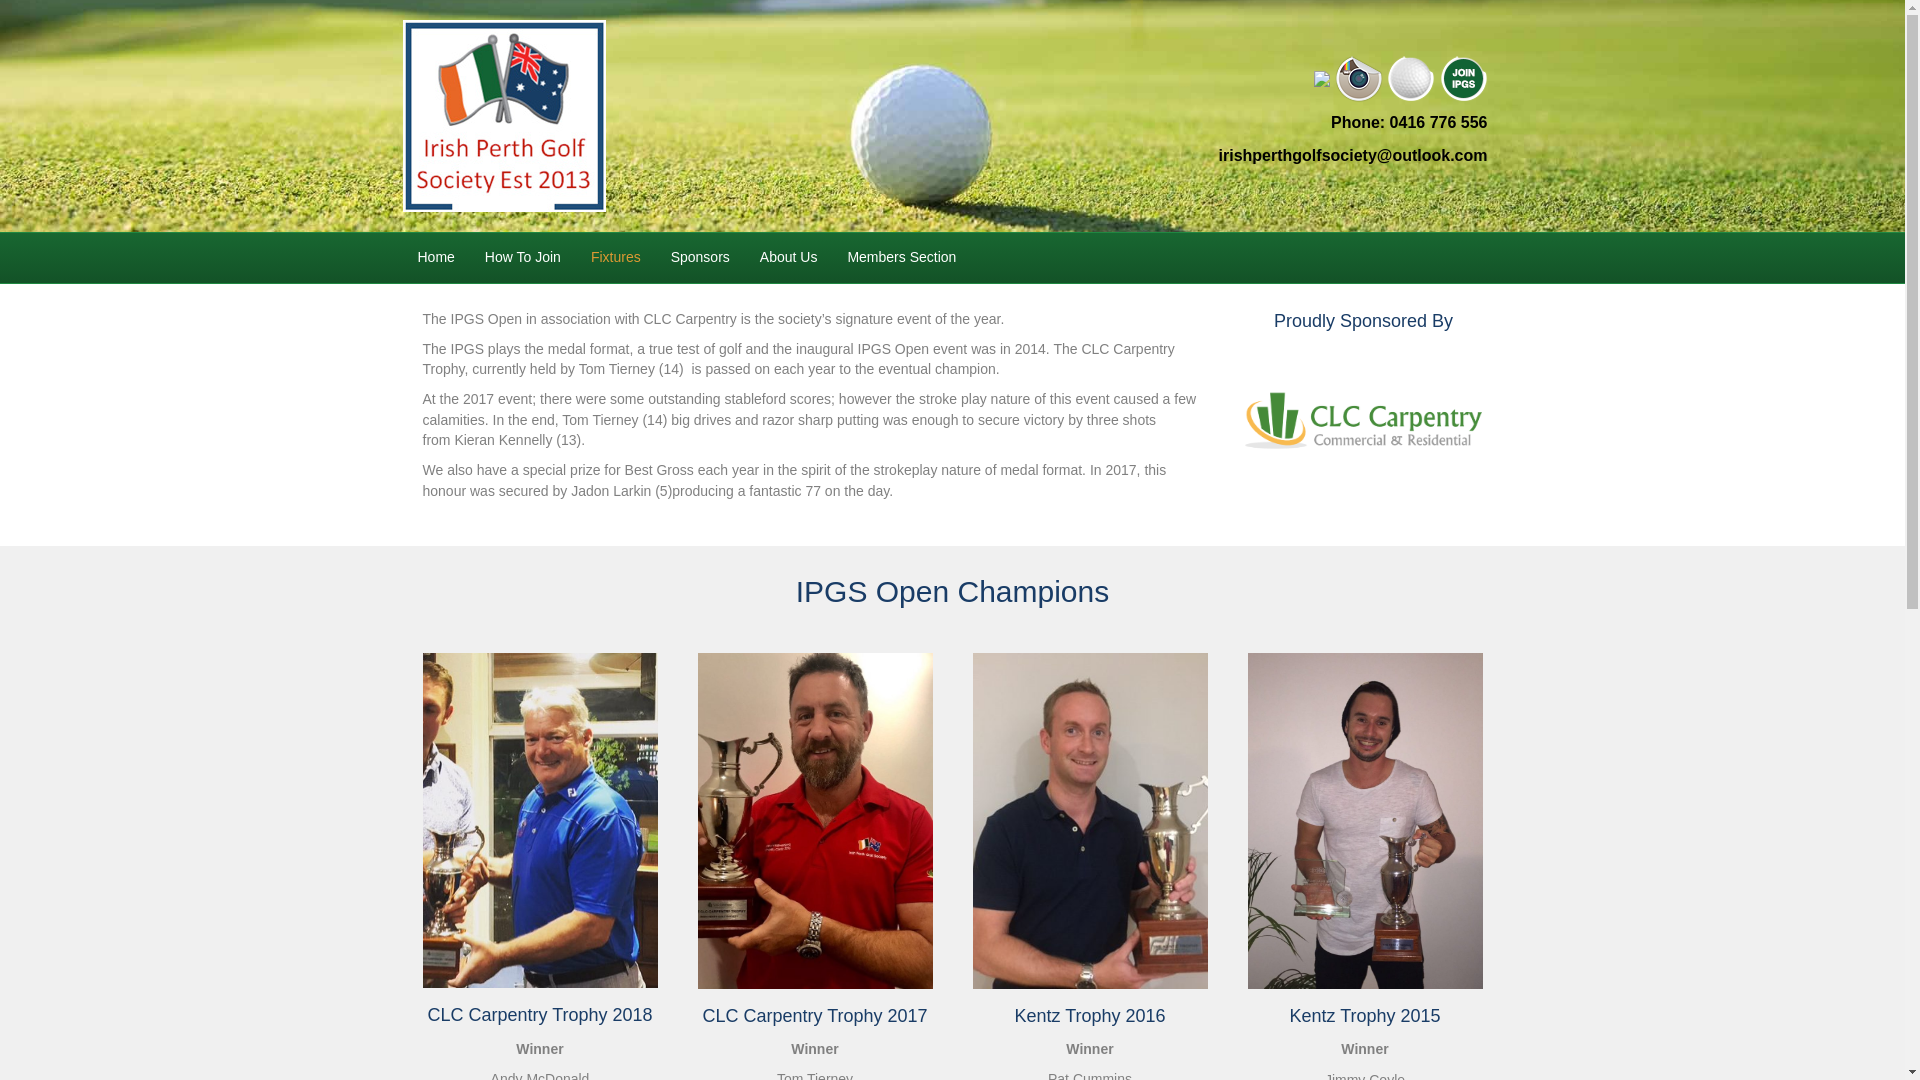 The height and width of the screenshot is (1080, 1920). Describe the element at coordinates (523, 258) in the screenshot. I see `How To Join` at that location.